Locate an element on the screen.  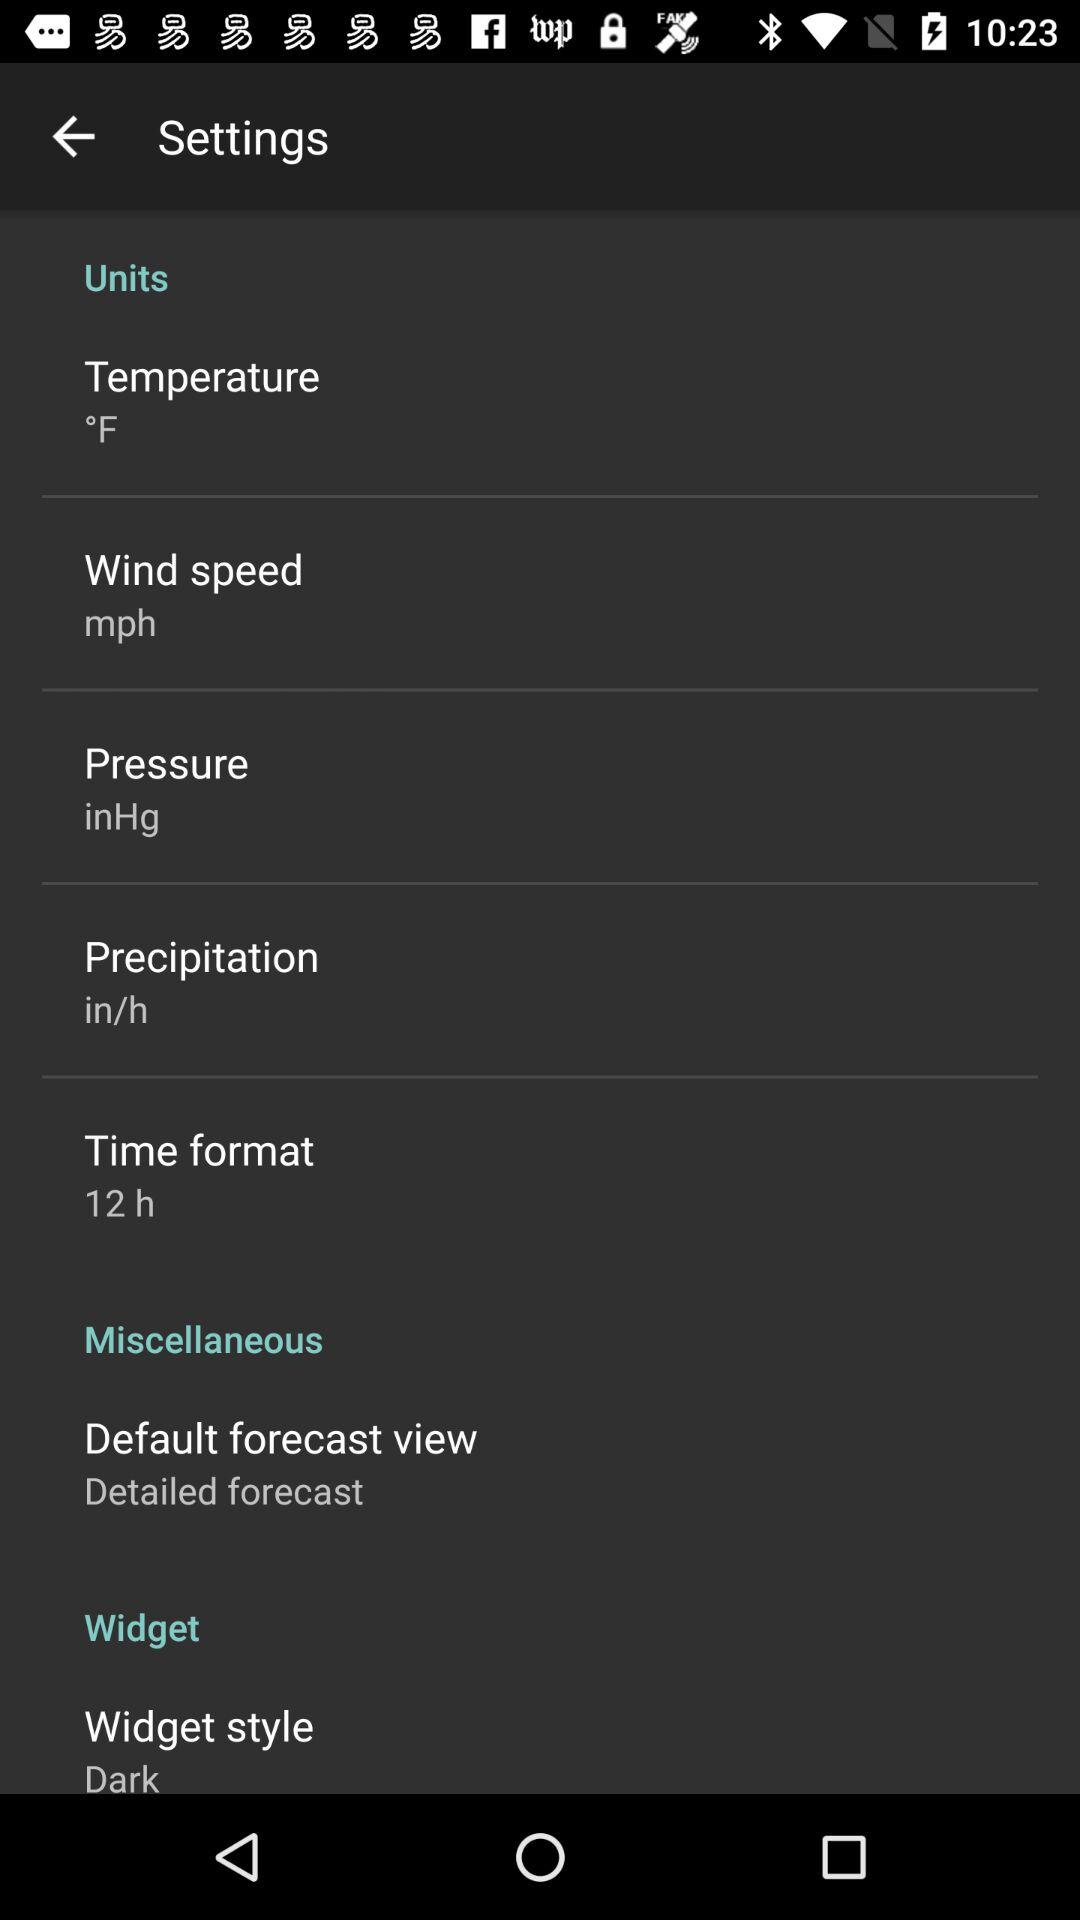
launch item below in/h is located at coordinates (199, 1148).